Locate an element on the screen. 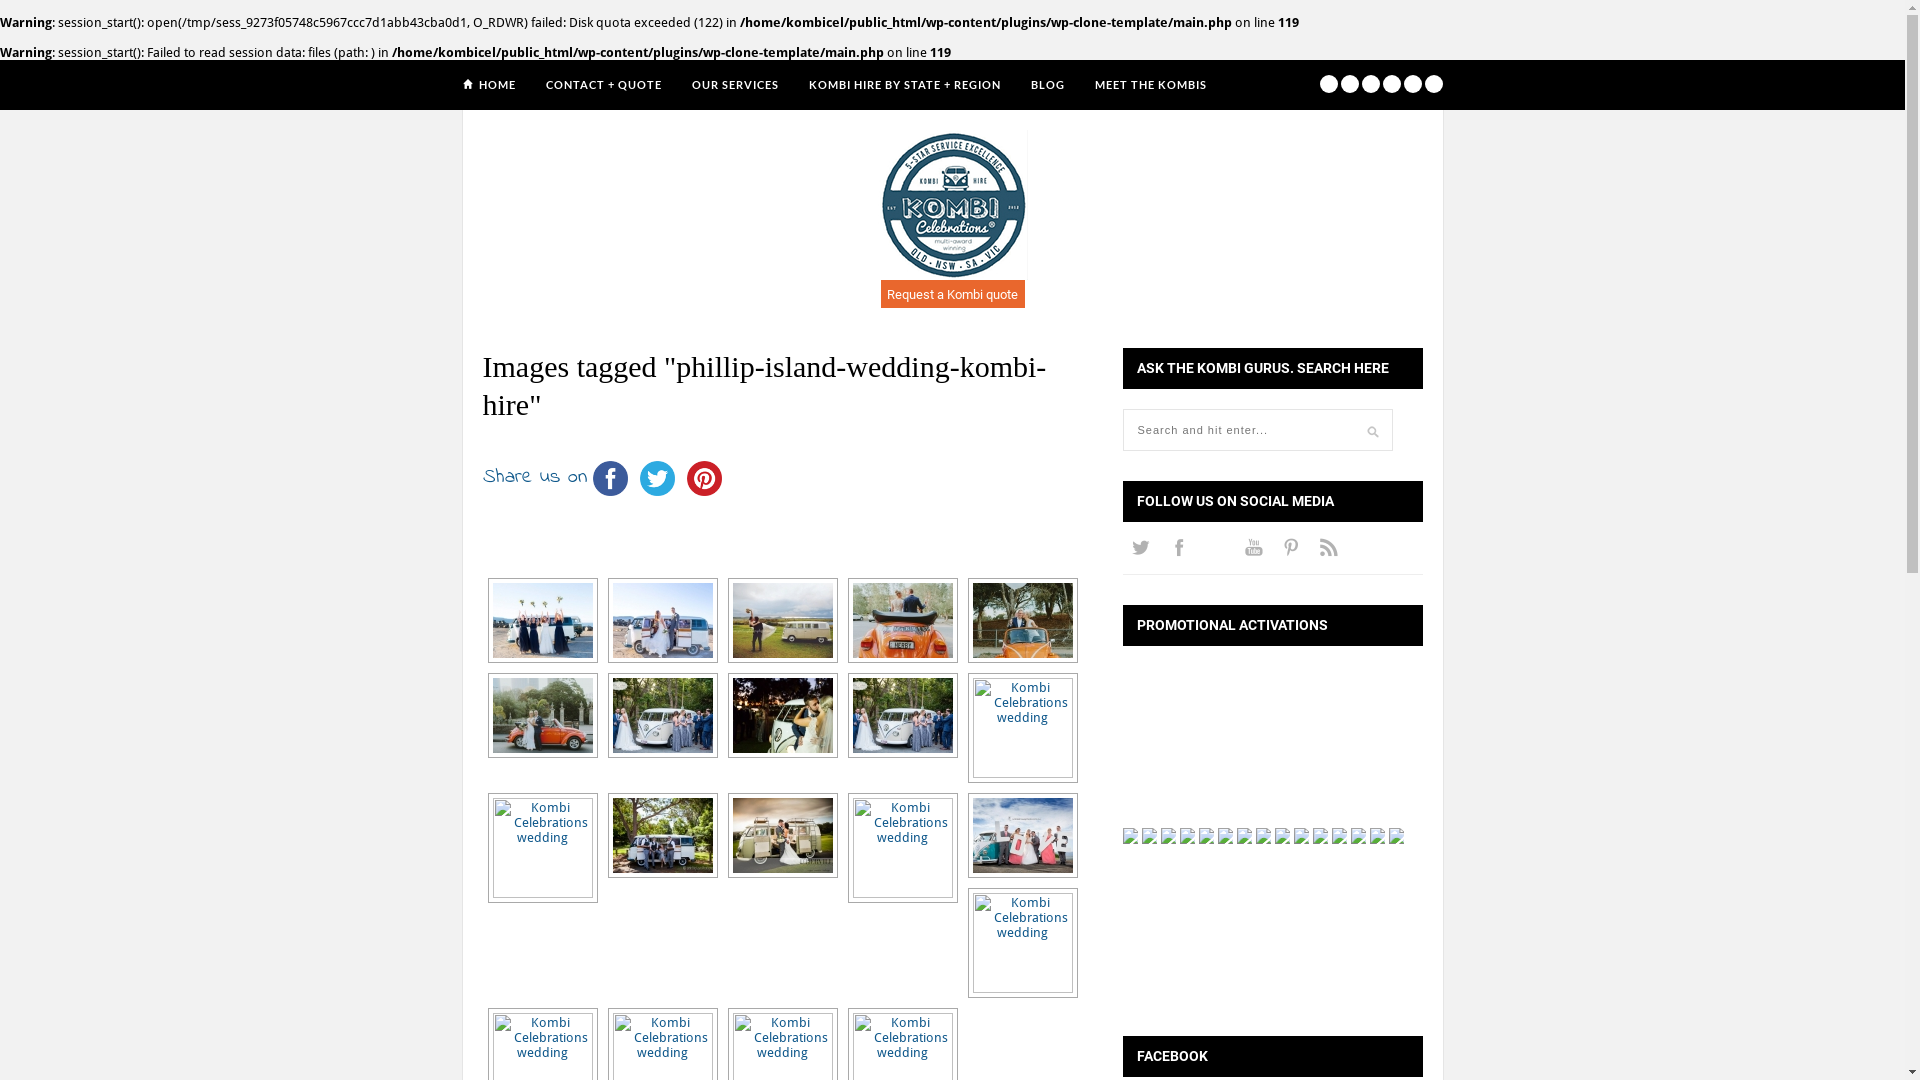  Pinterest is located at coordinates (704, 478).